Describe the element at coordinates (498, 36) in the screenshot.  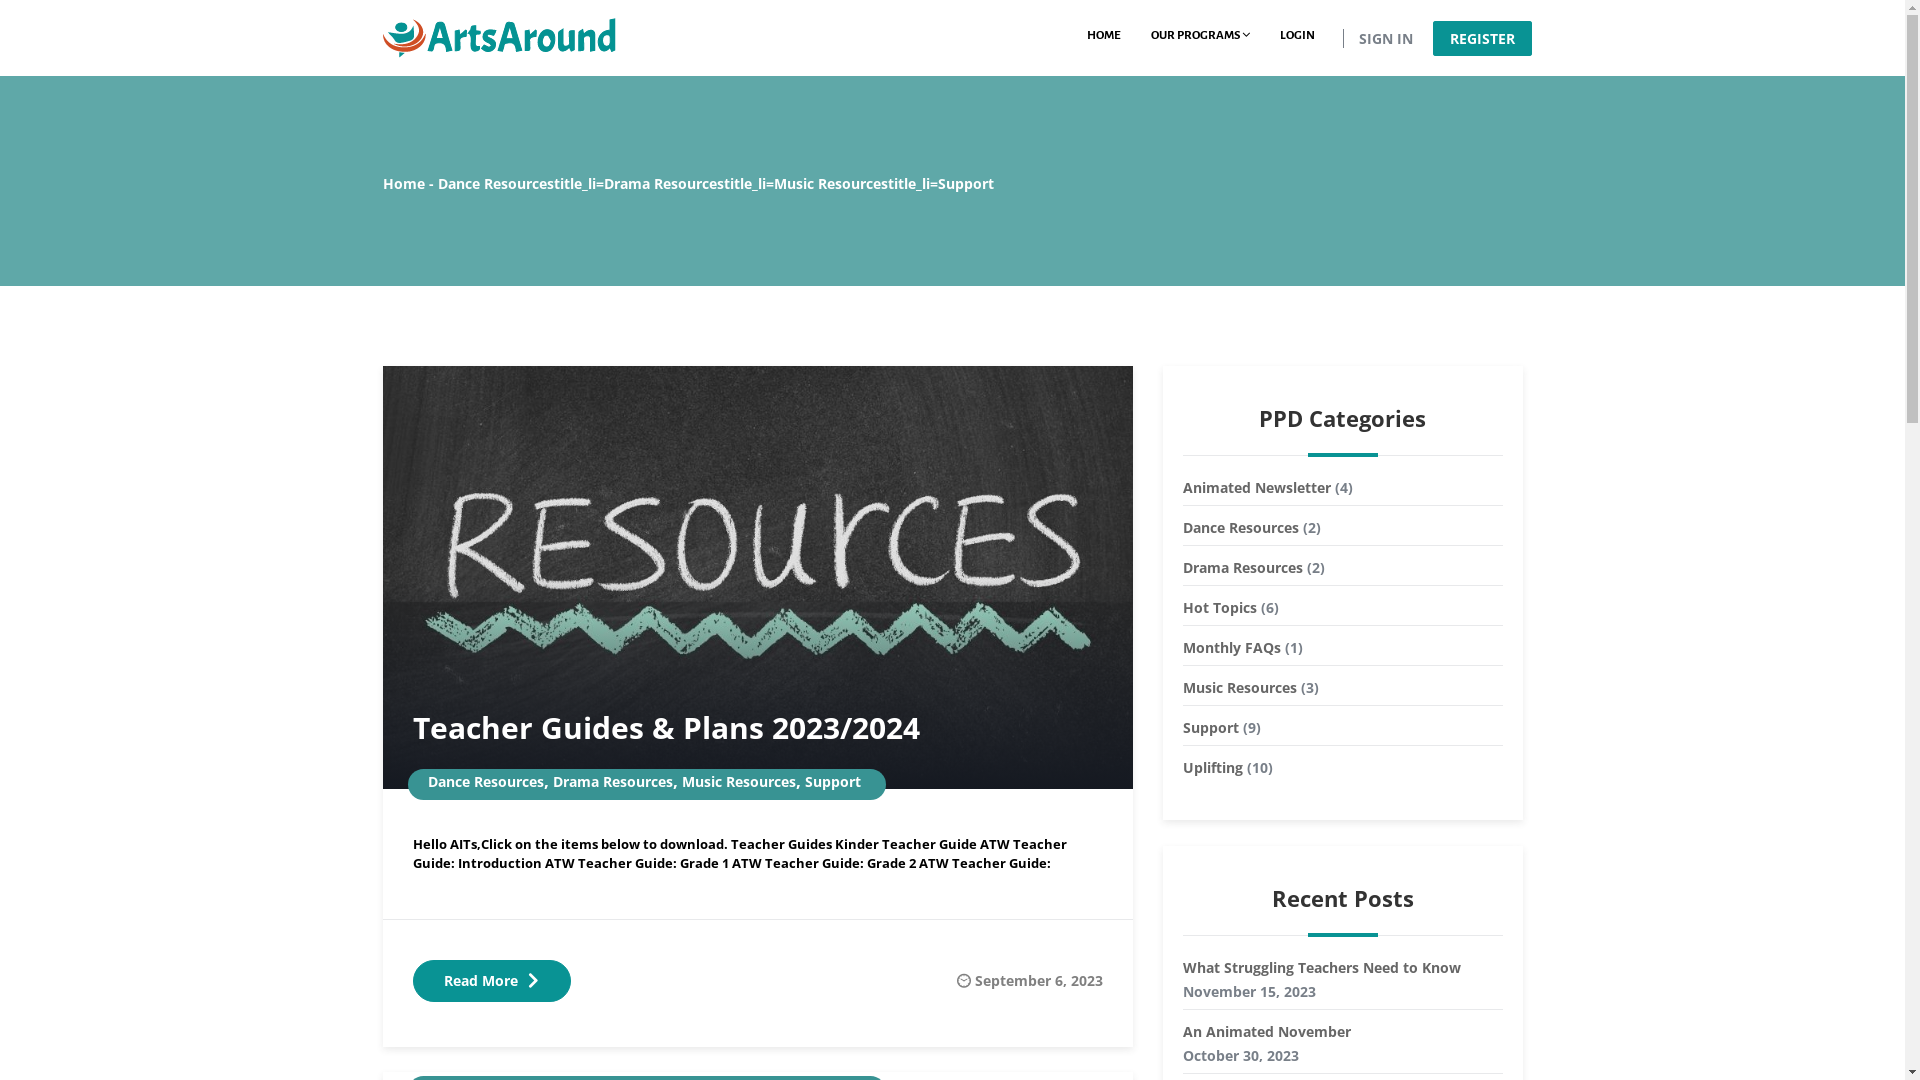
I see `ArtsAround Education` at that location.